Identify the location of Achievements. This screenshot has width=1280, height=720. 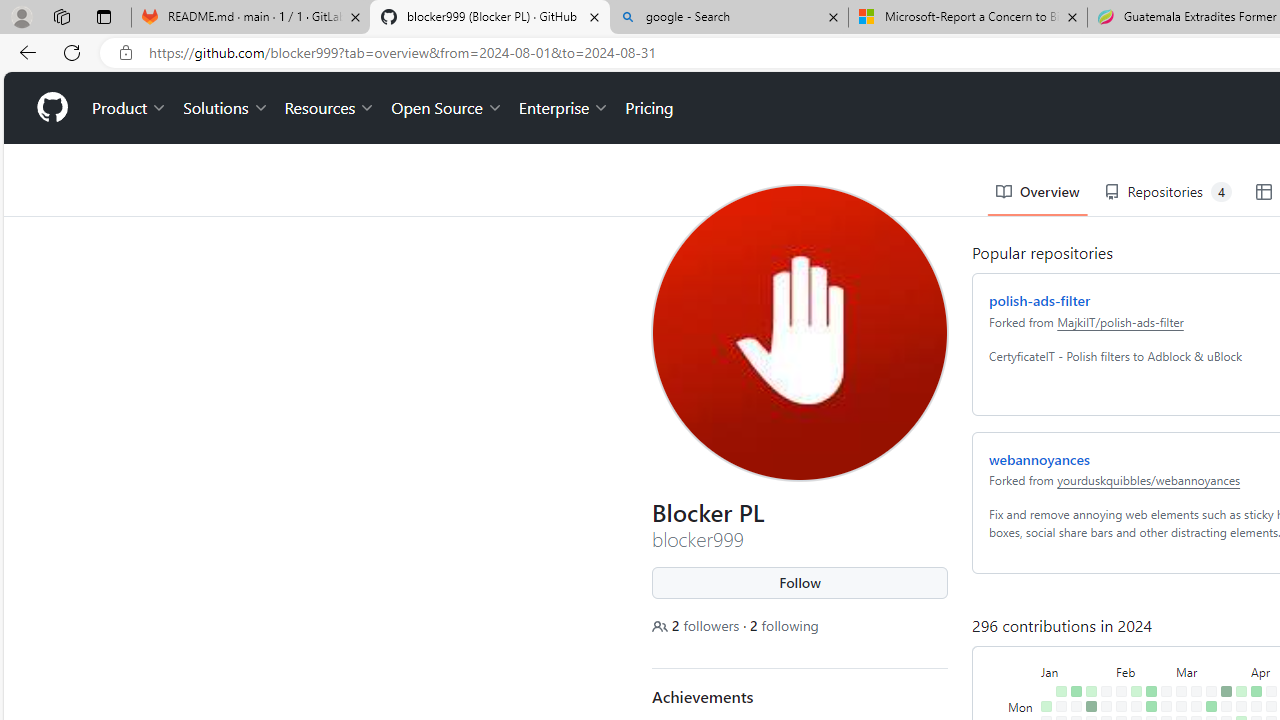
(698, 624).